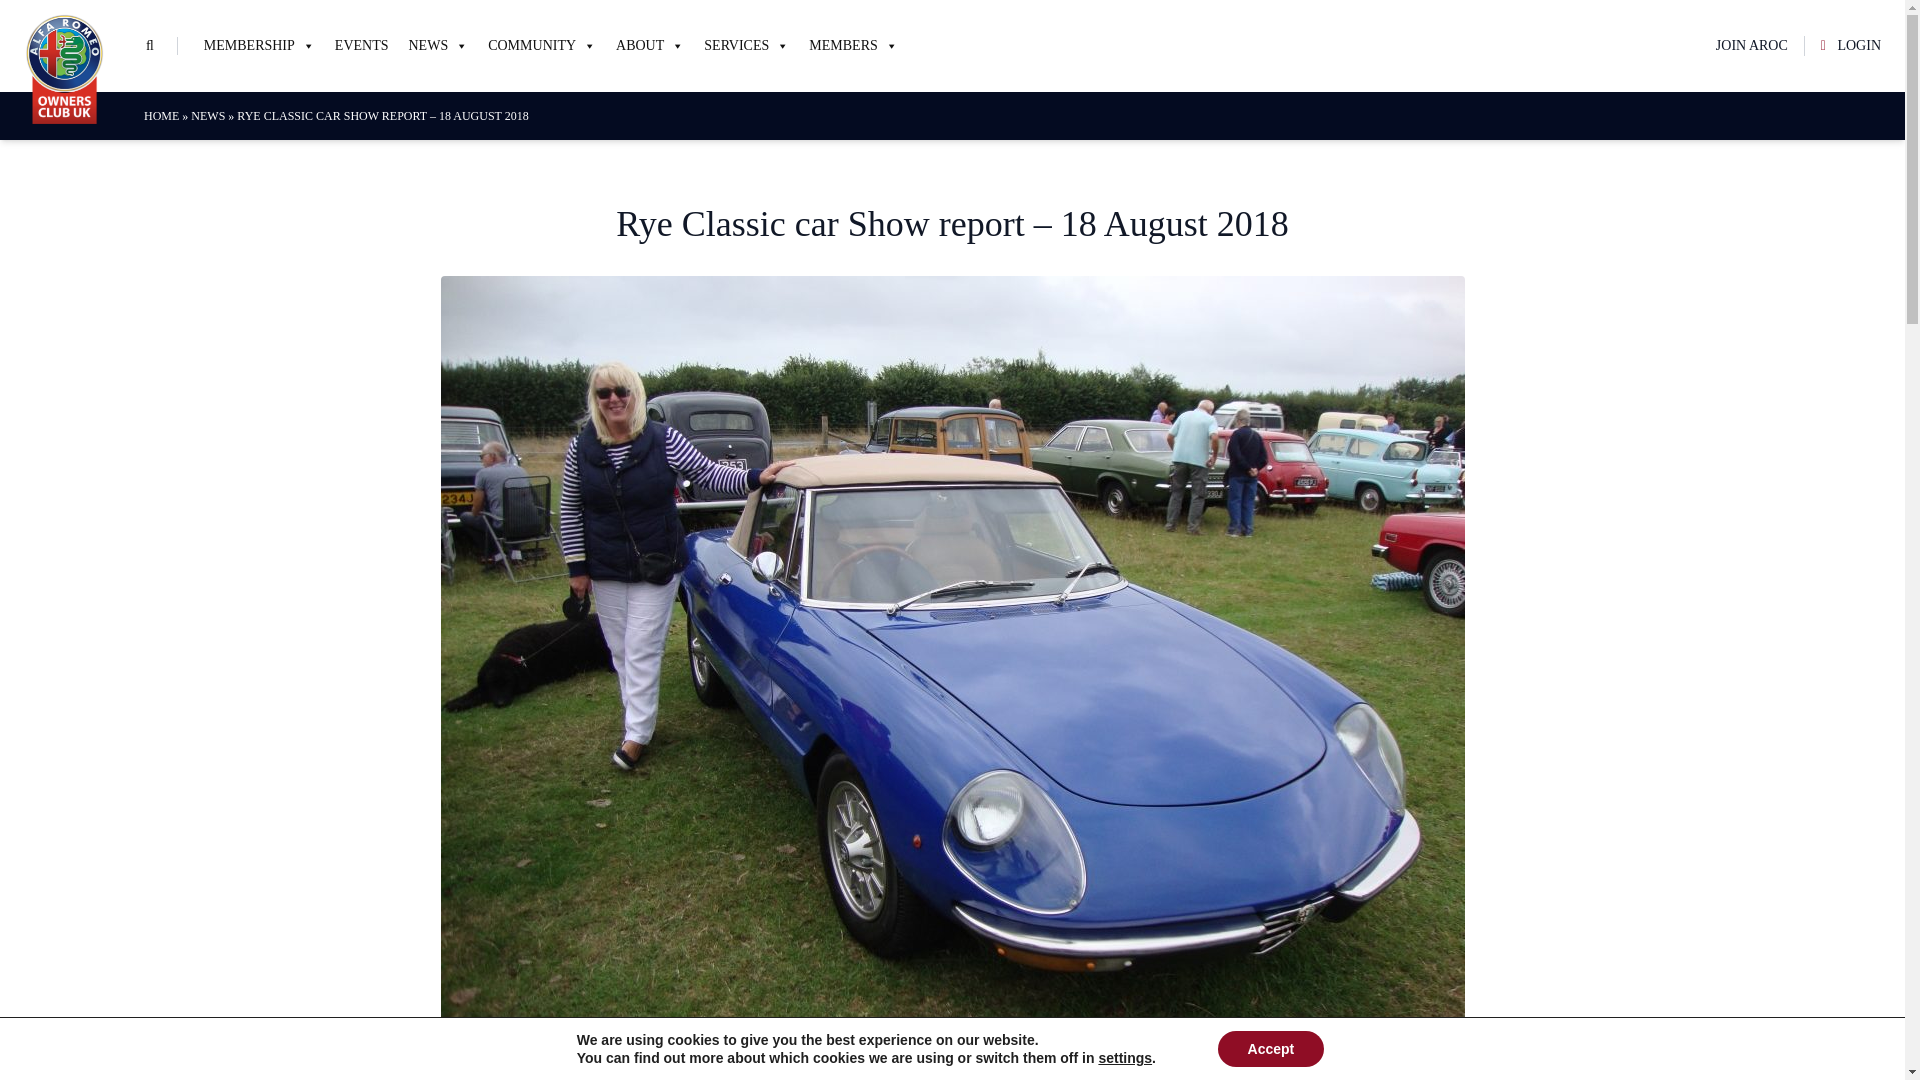 The width and height of the screenshot is (1920, 1080). What do you see at coordinates (258, 46) in the screenshot?
I see `MEMBERSHIP` at bounding box center [258, 46].